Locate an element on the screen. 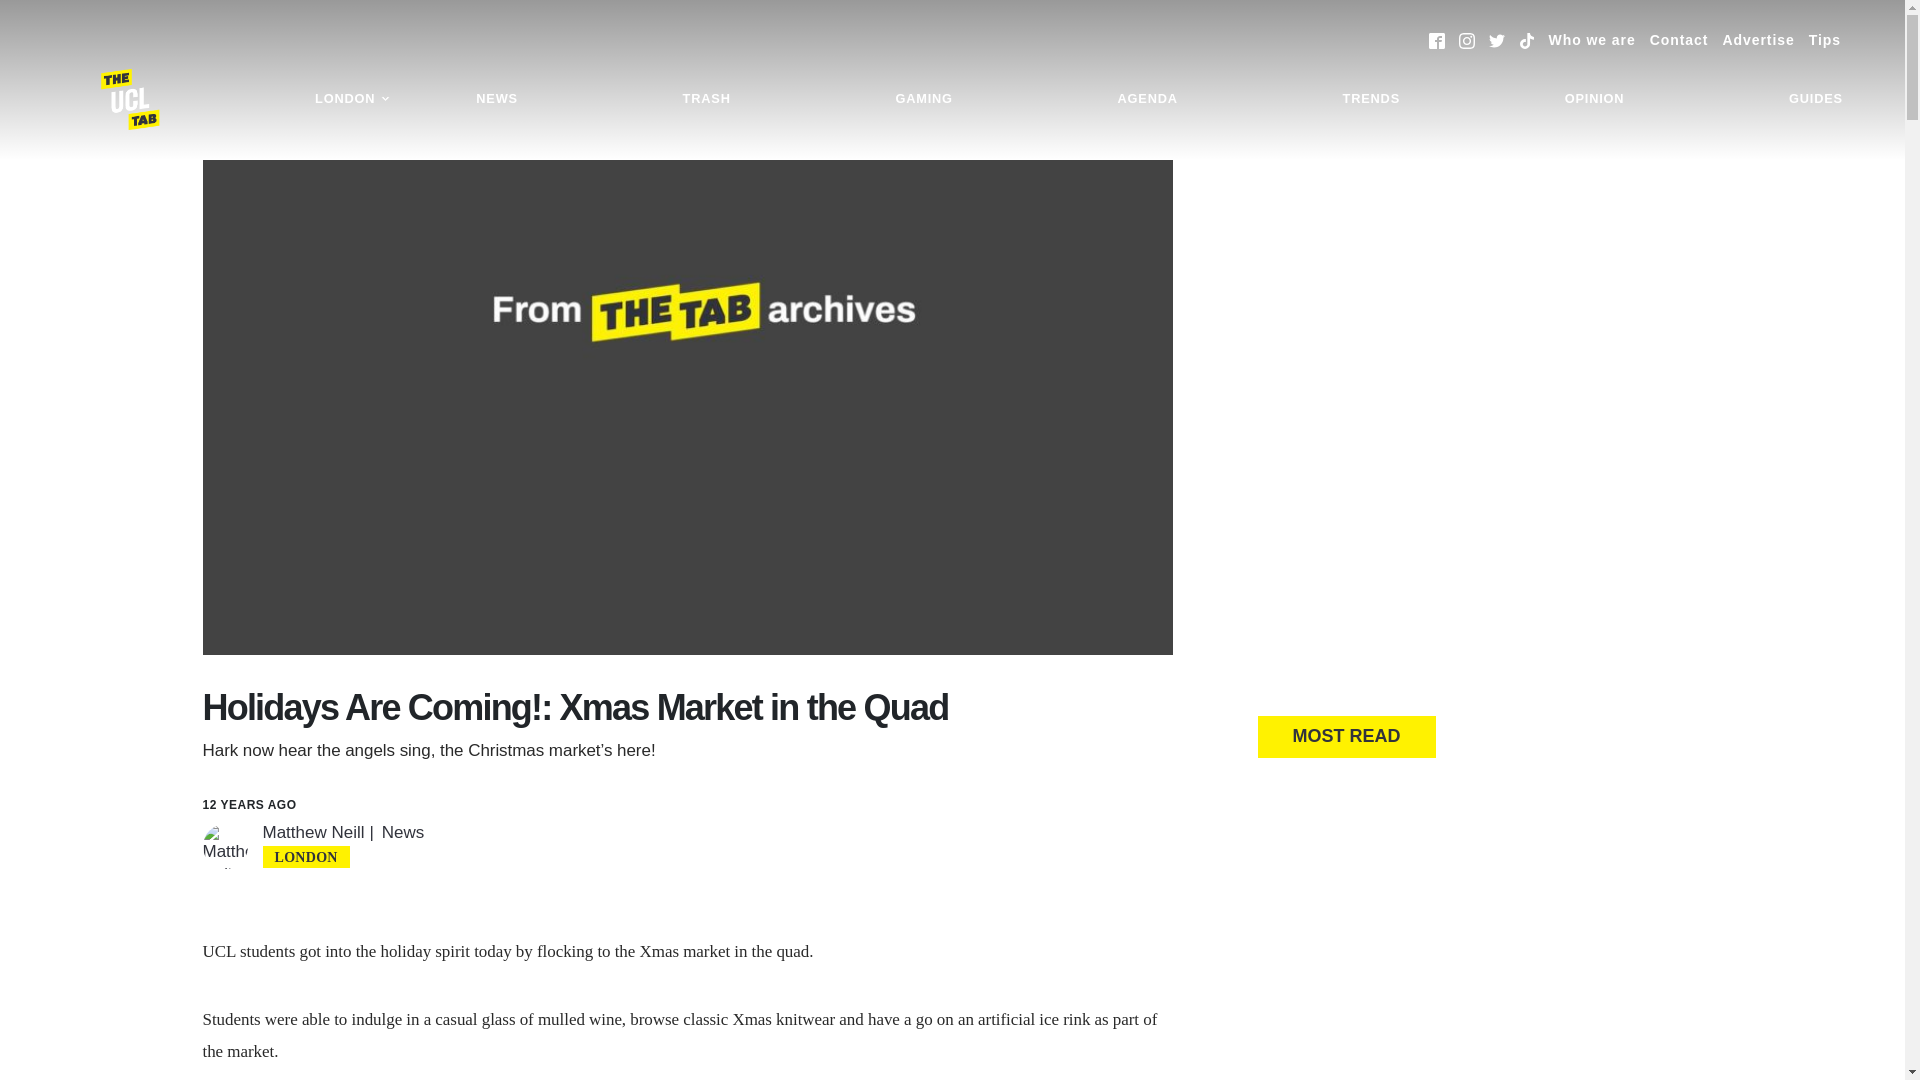  GUIDES is located at coordinates (1816, 99).